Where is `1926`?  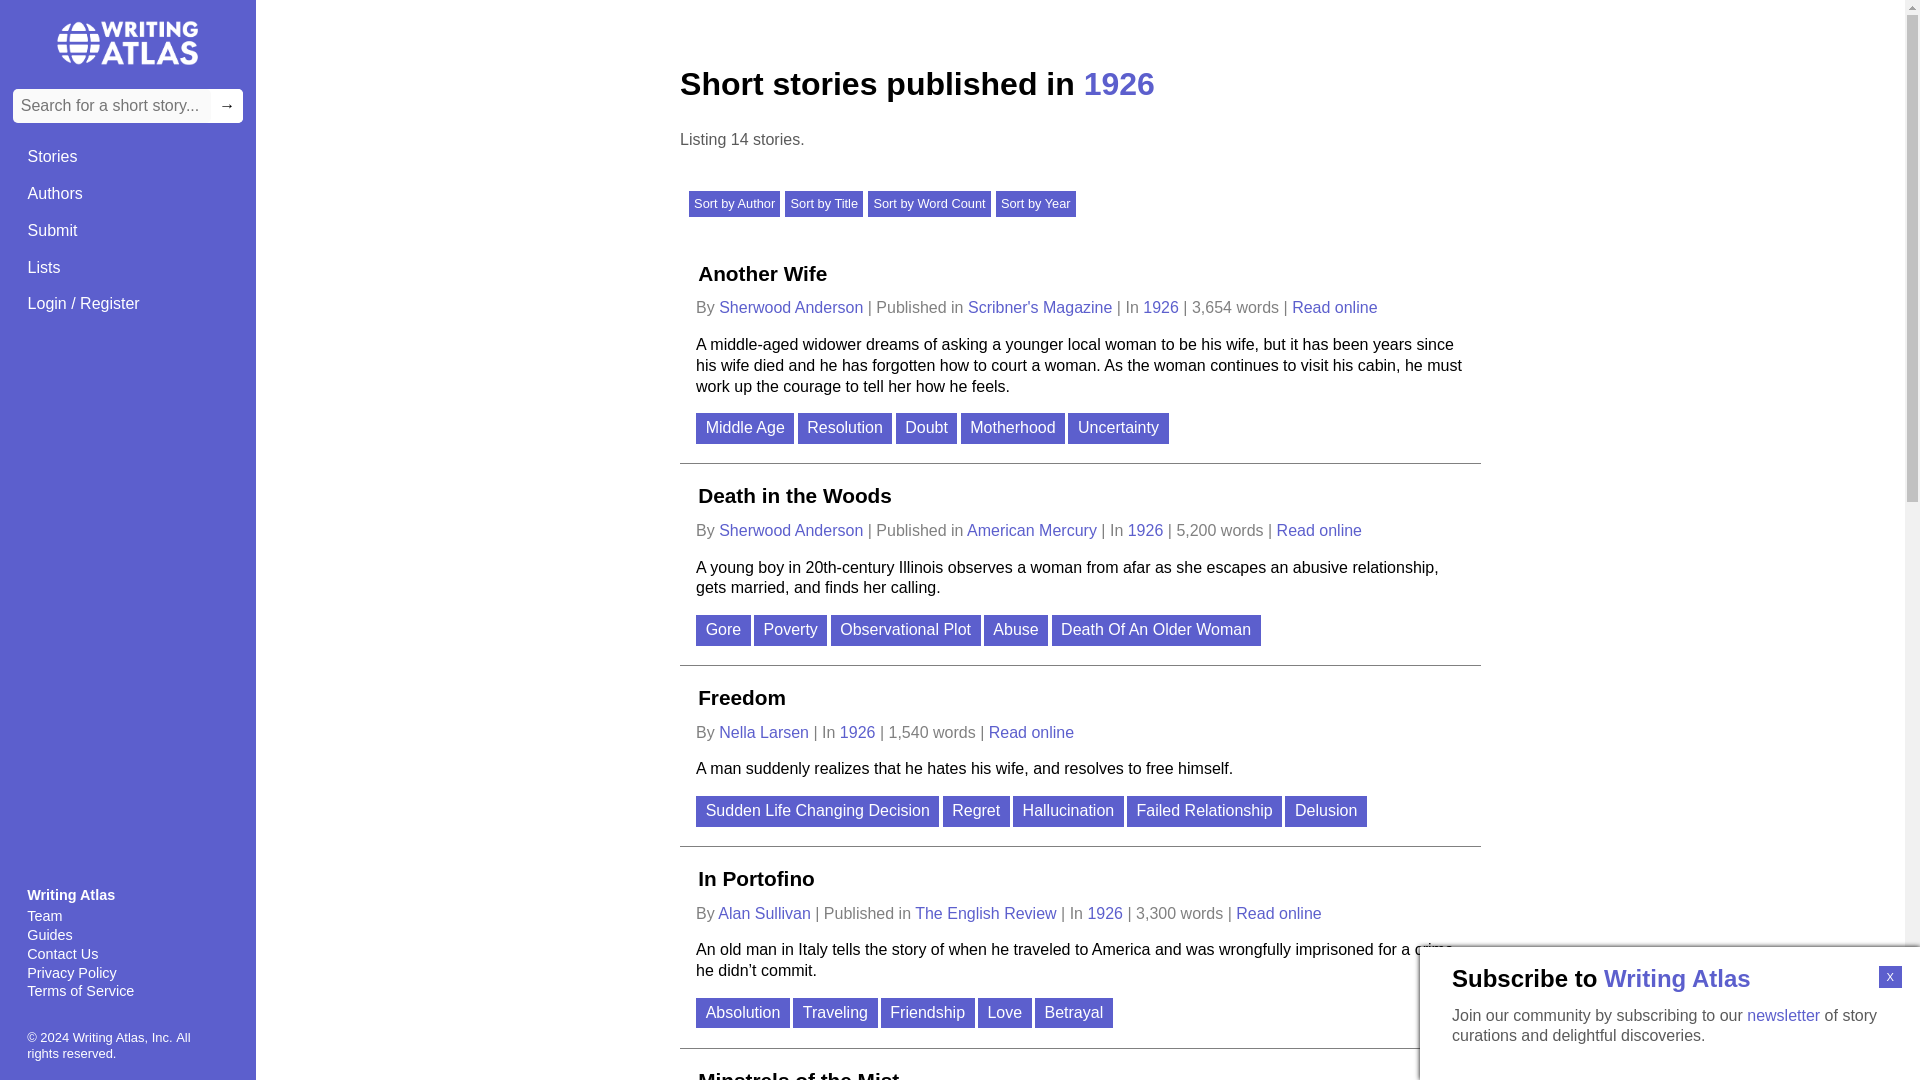
1926 is located at coordinates (1148, 530).